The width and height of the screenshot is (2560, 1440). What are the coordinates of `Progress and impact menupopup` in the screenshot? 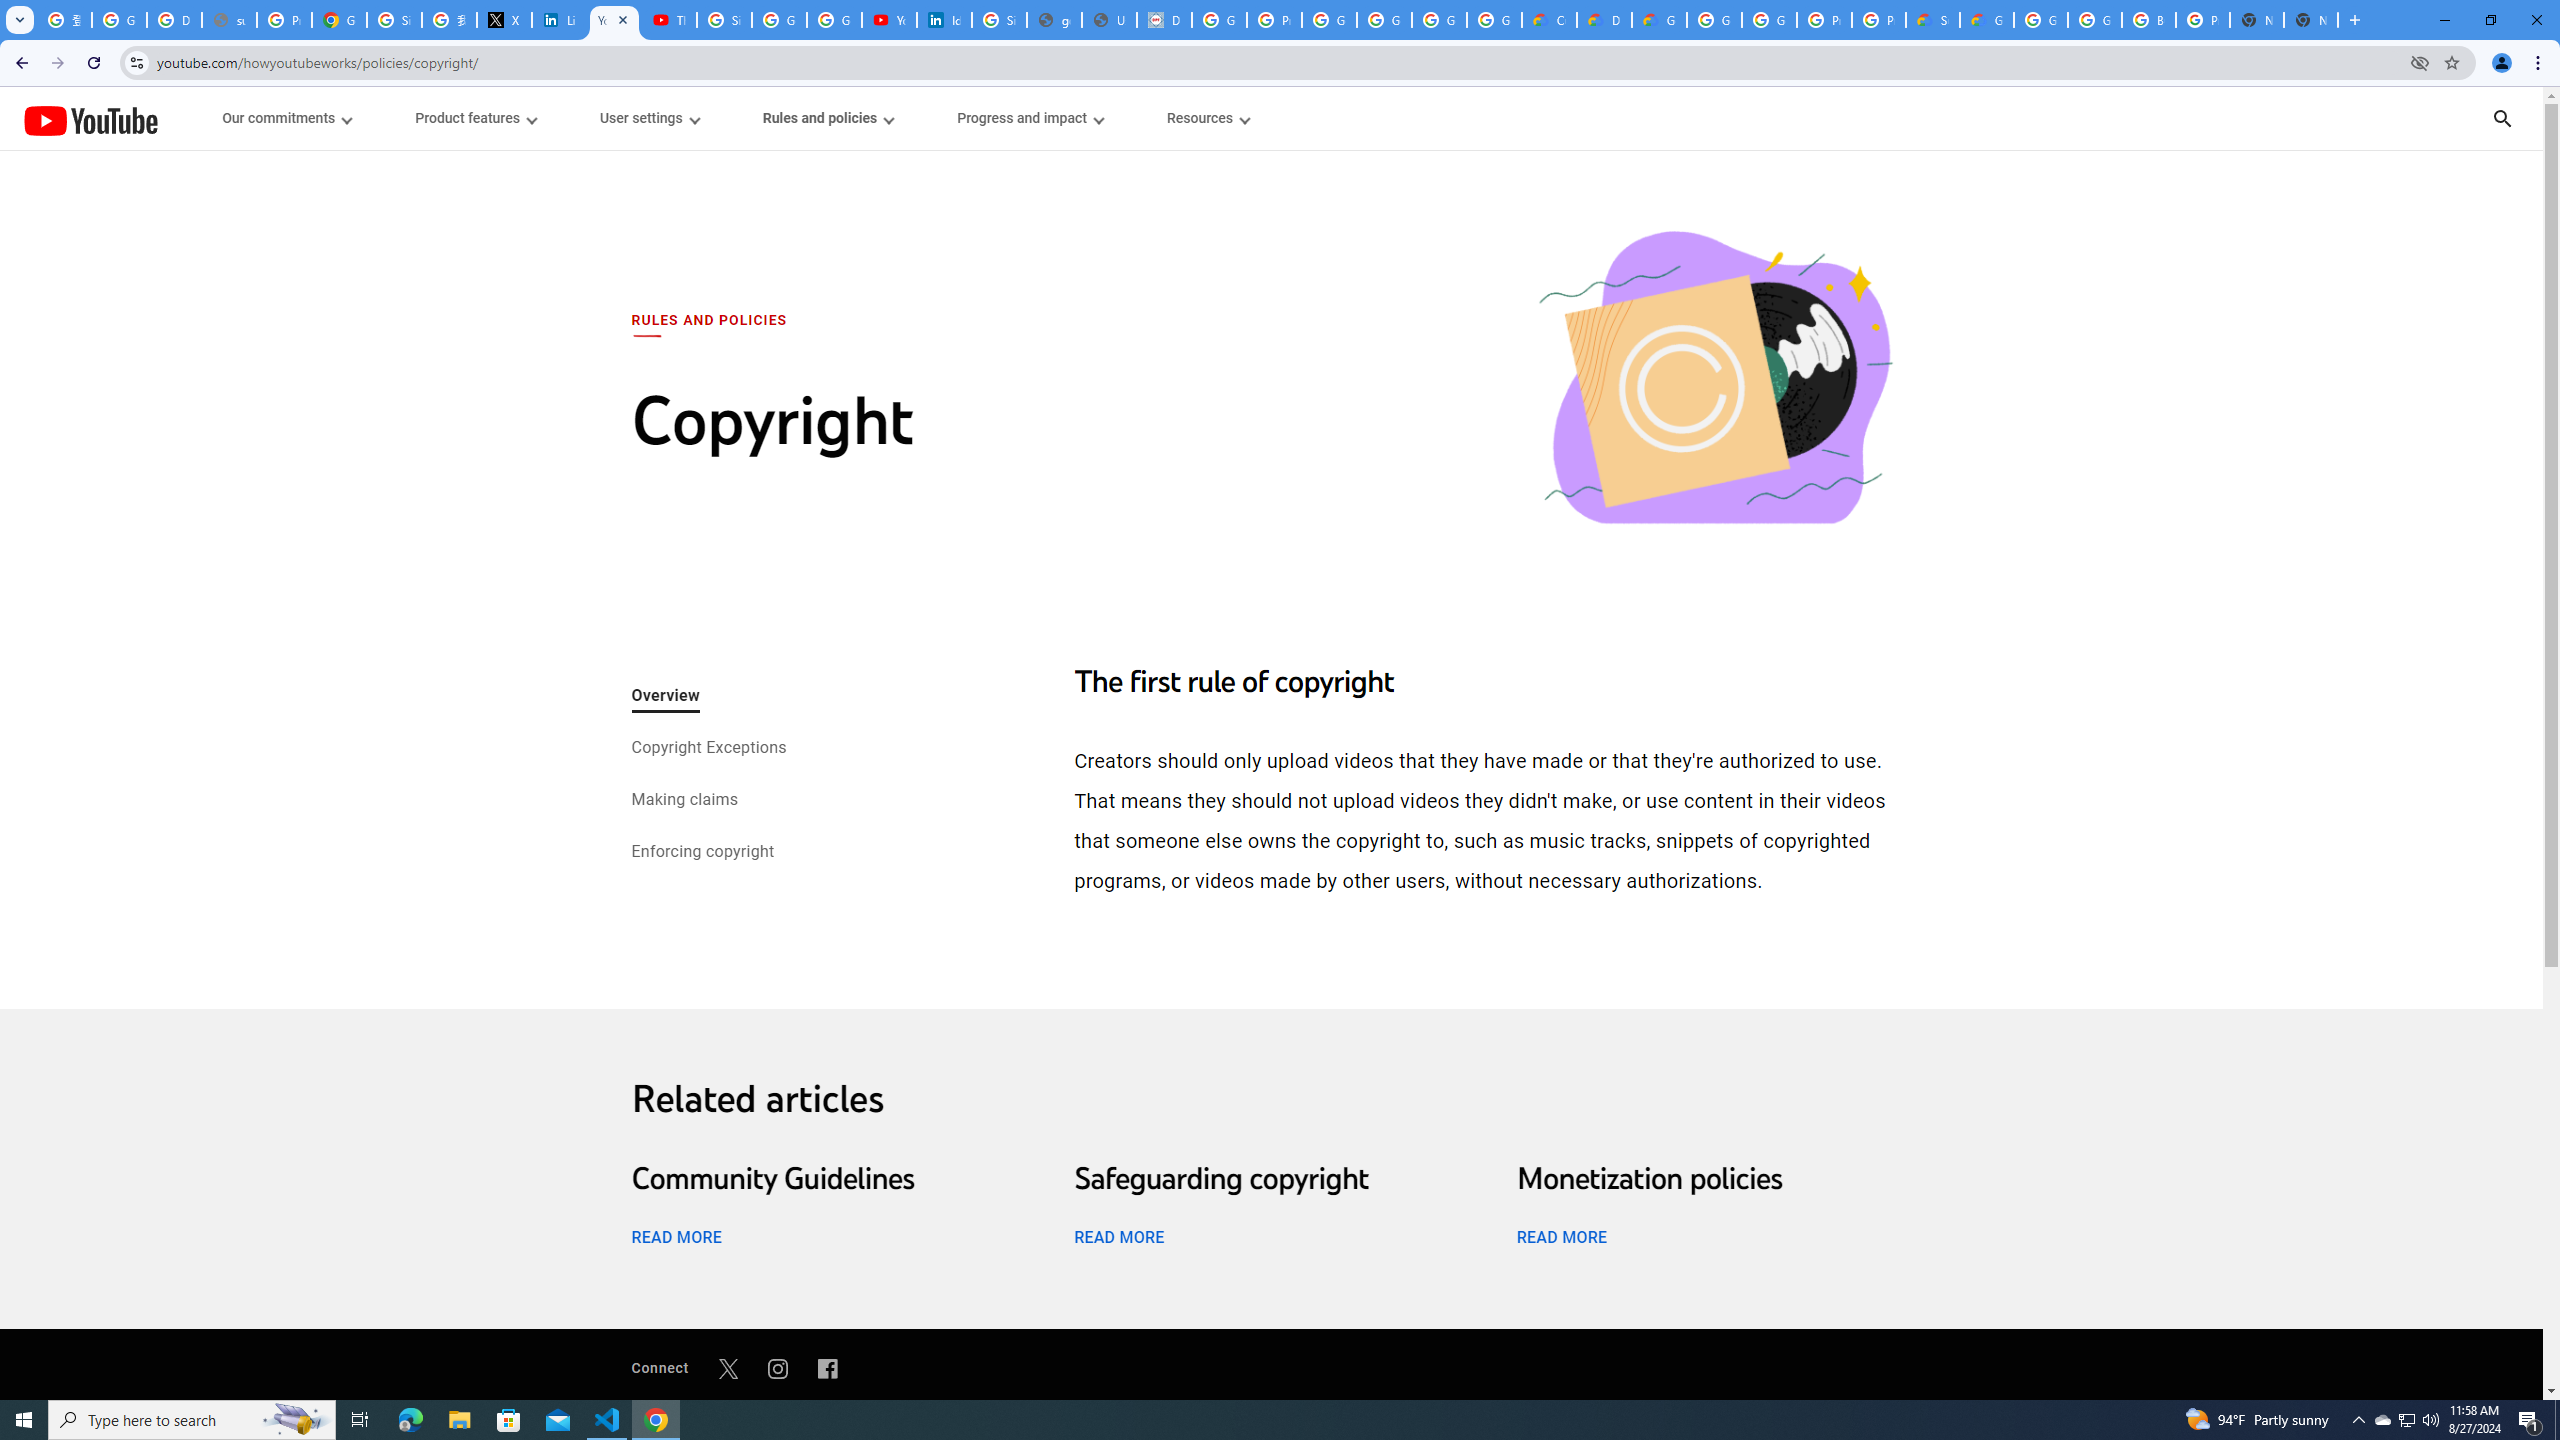 It's located at (1030, 118).